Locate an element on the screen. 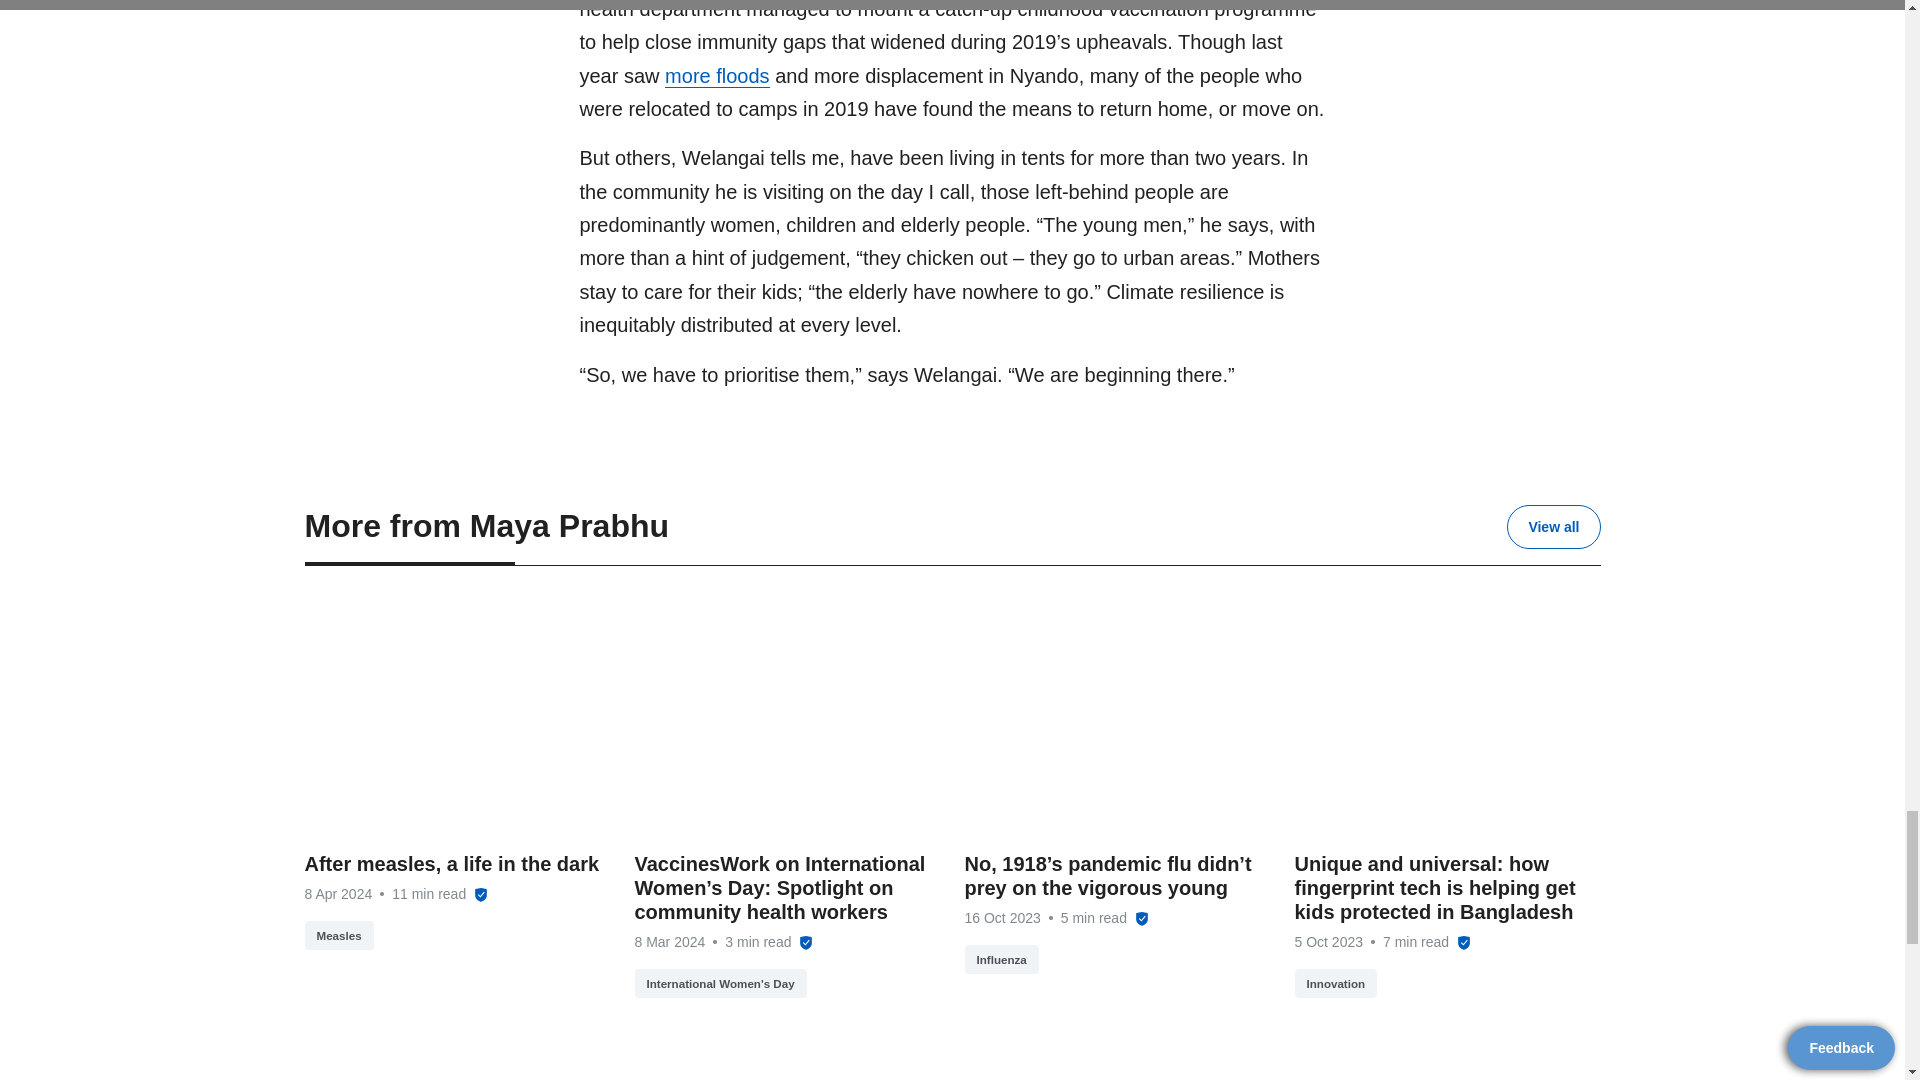 This screenshot has height=1080, width=1920. verified is located at coordinates (1141, 918).